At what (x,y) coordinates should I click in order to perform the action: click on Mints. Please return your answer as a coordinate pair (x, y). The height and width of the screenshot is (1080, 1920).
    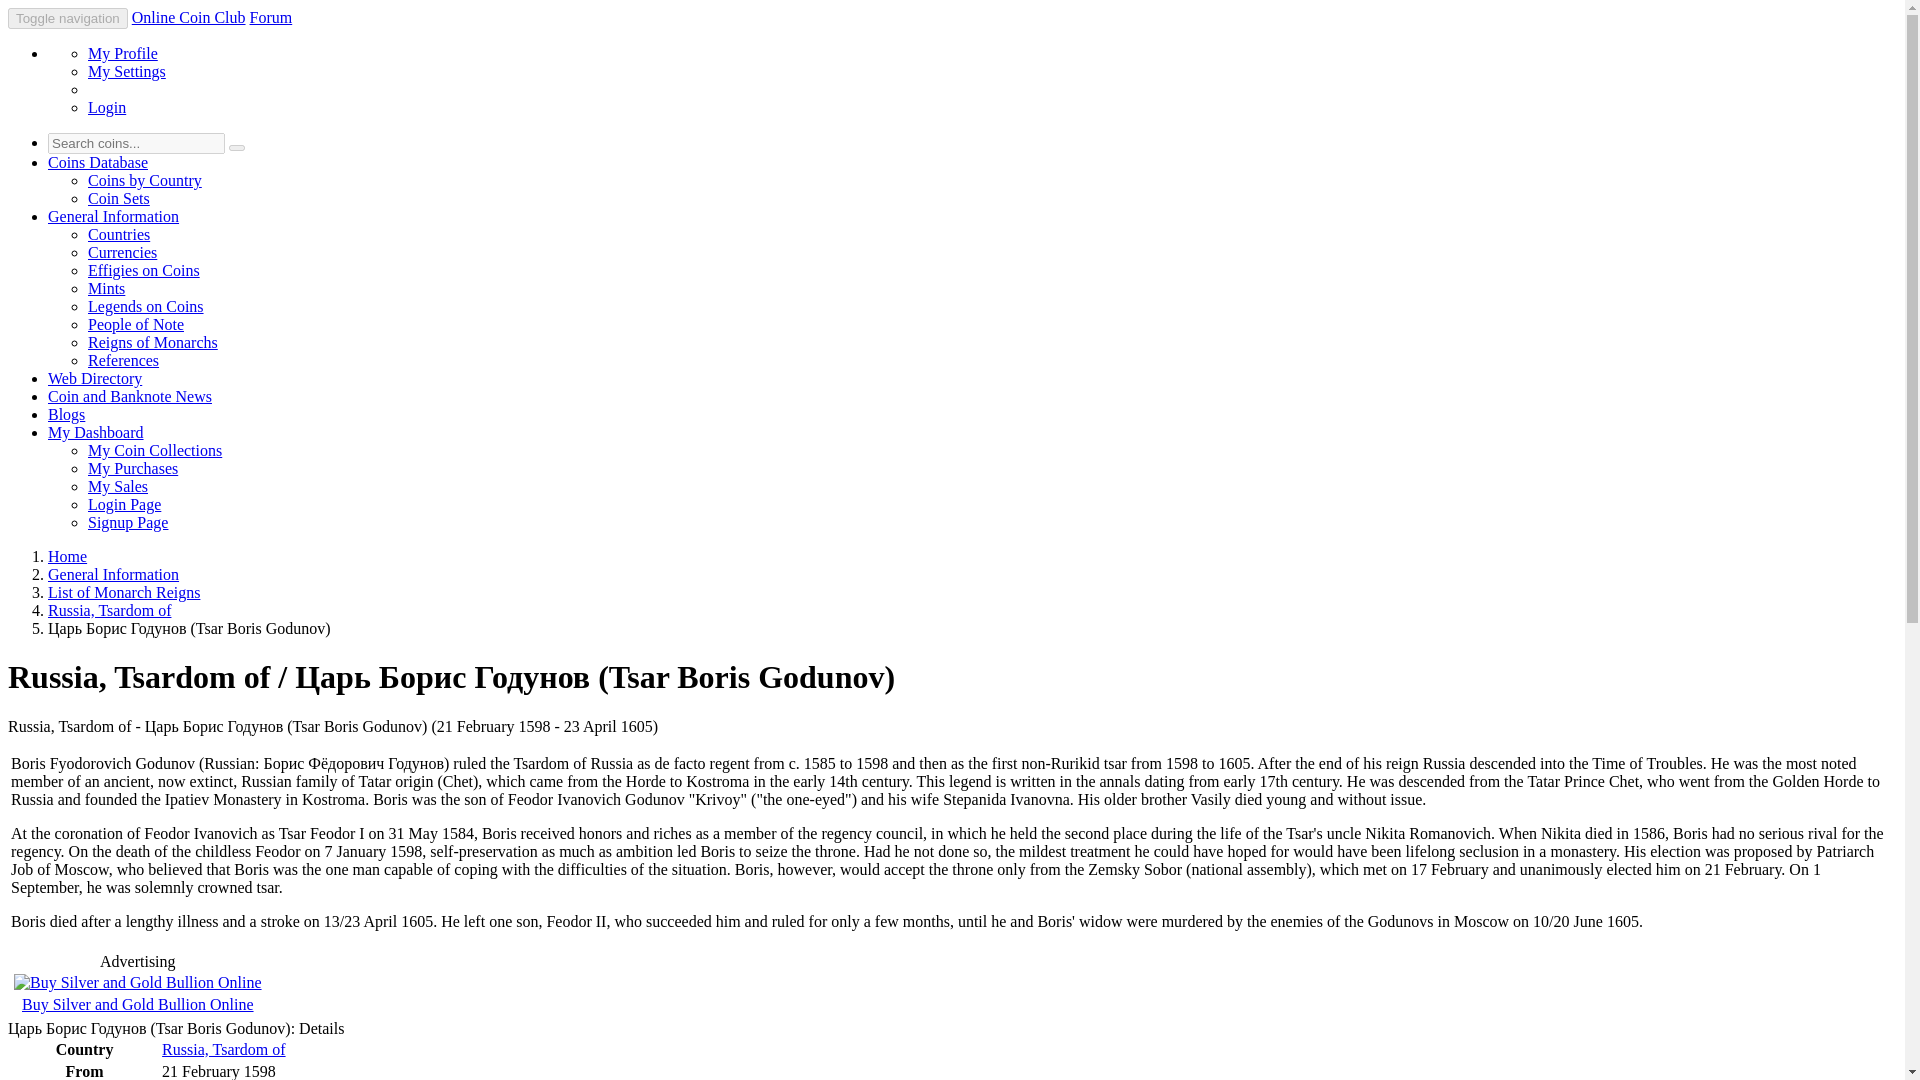
    Looking at the image, I should click on (106, 288).